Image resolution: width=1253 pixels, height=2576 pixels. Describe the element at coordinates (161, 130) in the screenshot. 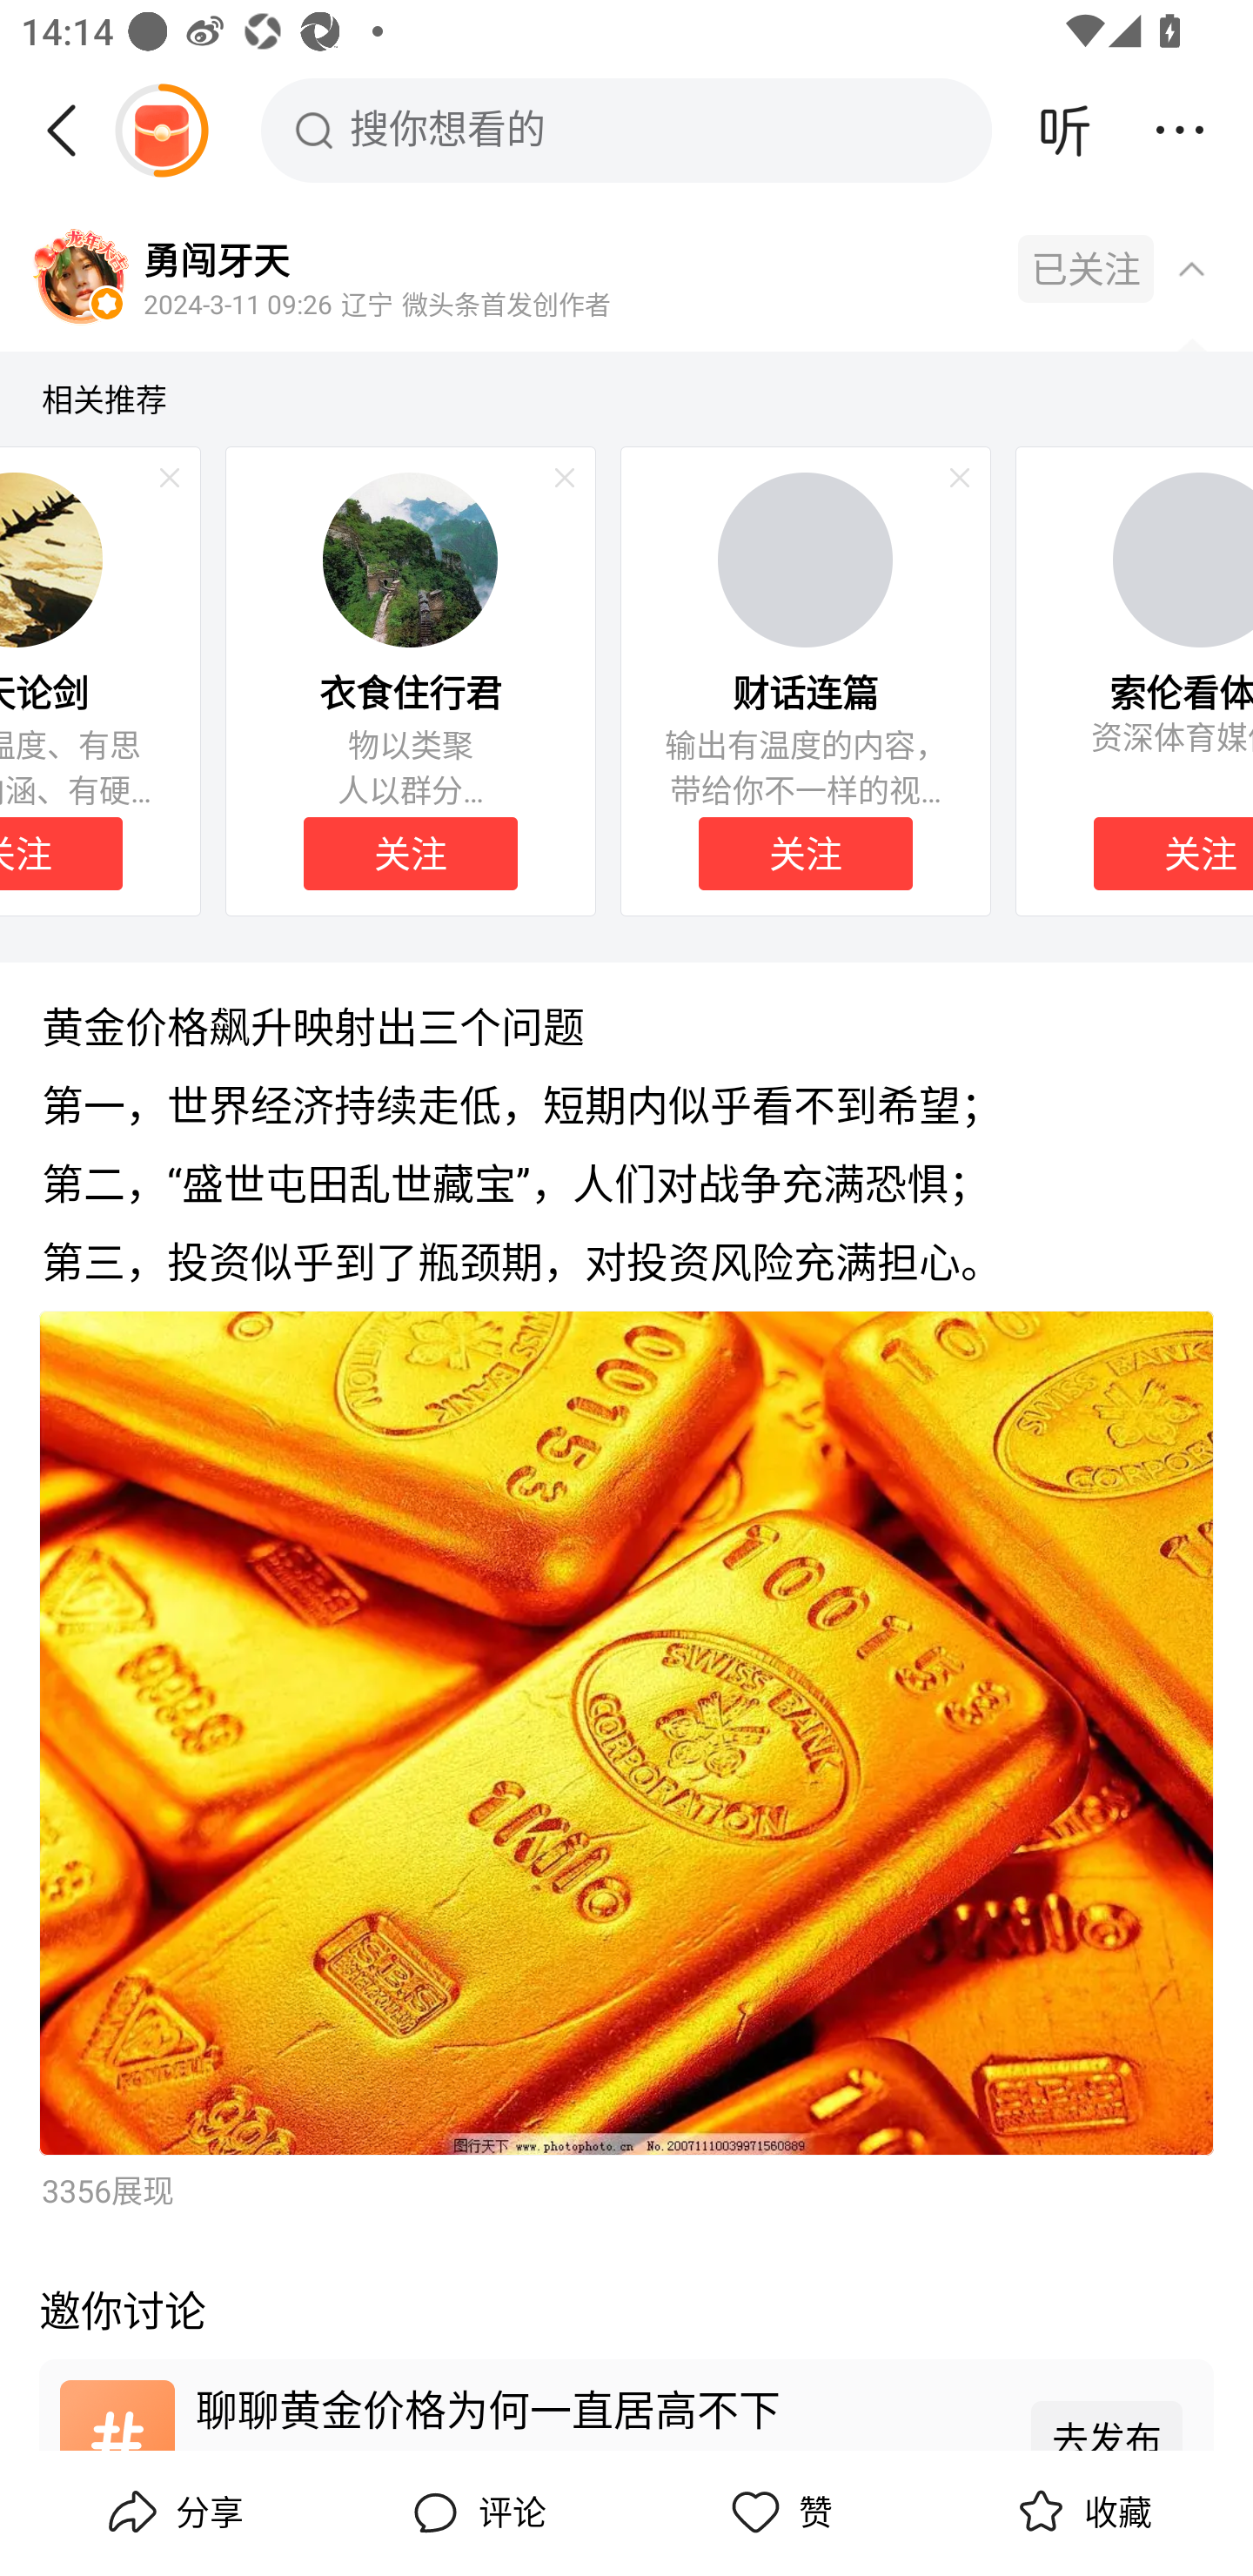

I see `阅读赚金币` at that location.